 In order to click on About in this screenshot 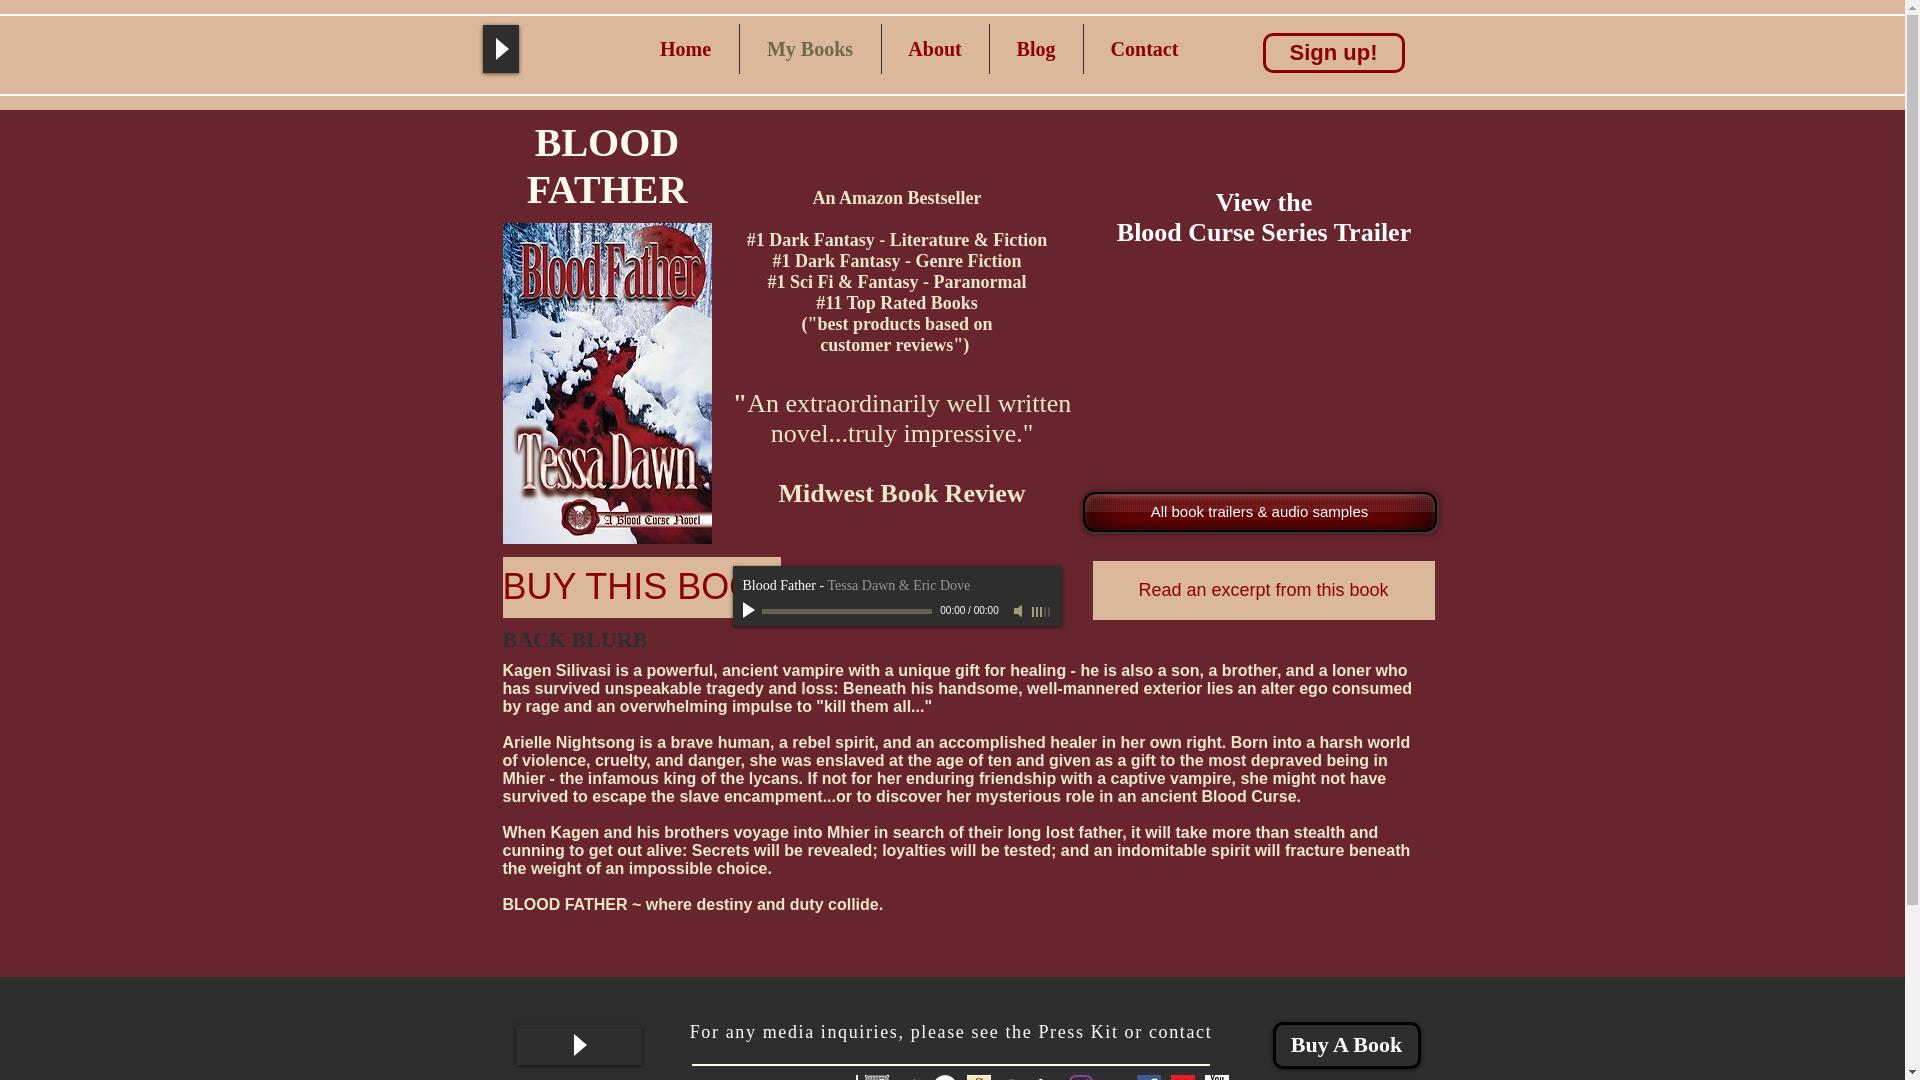, I will do `click(934, 48)`.